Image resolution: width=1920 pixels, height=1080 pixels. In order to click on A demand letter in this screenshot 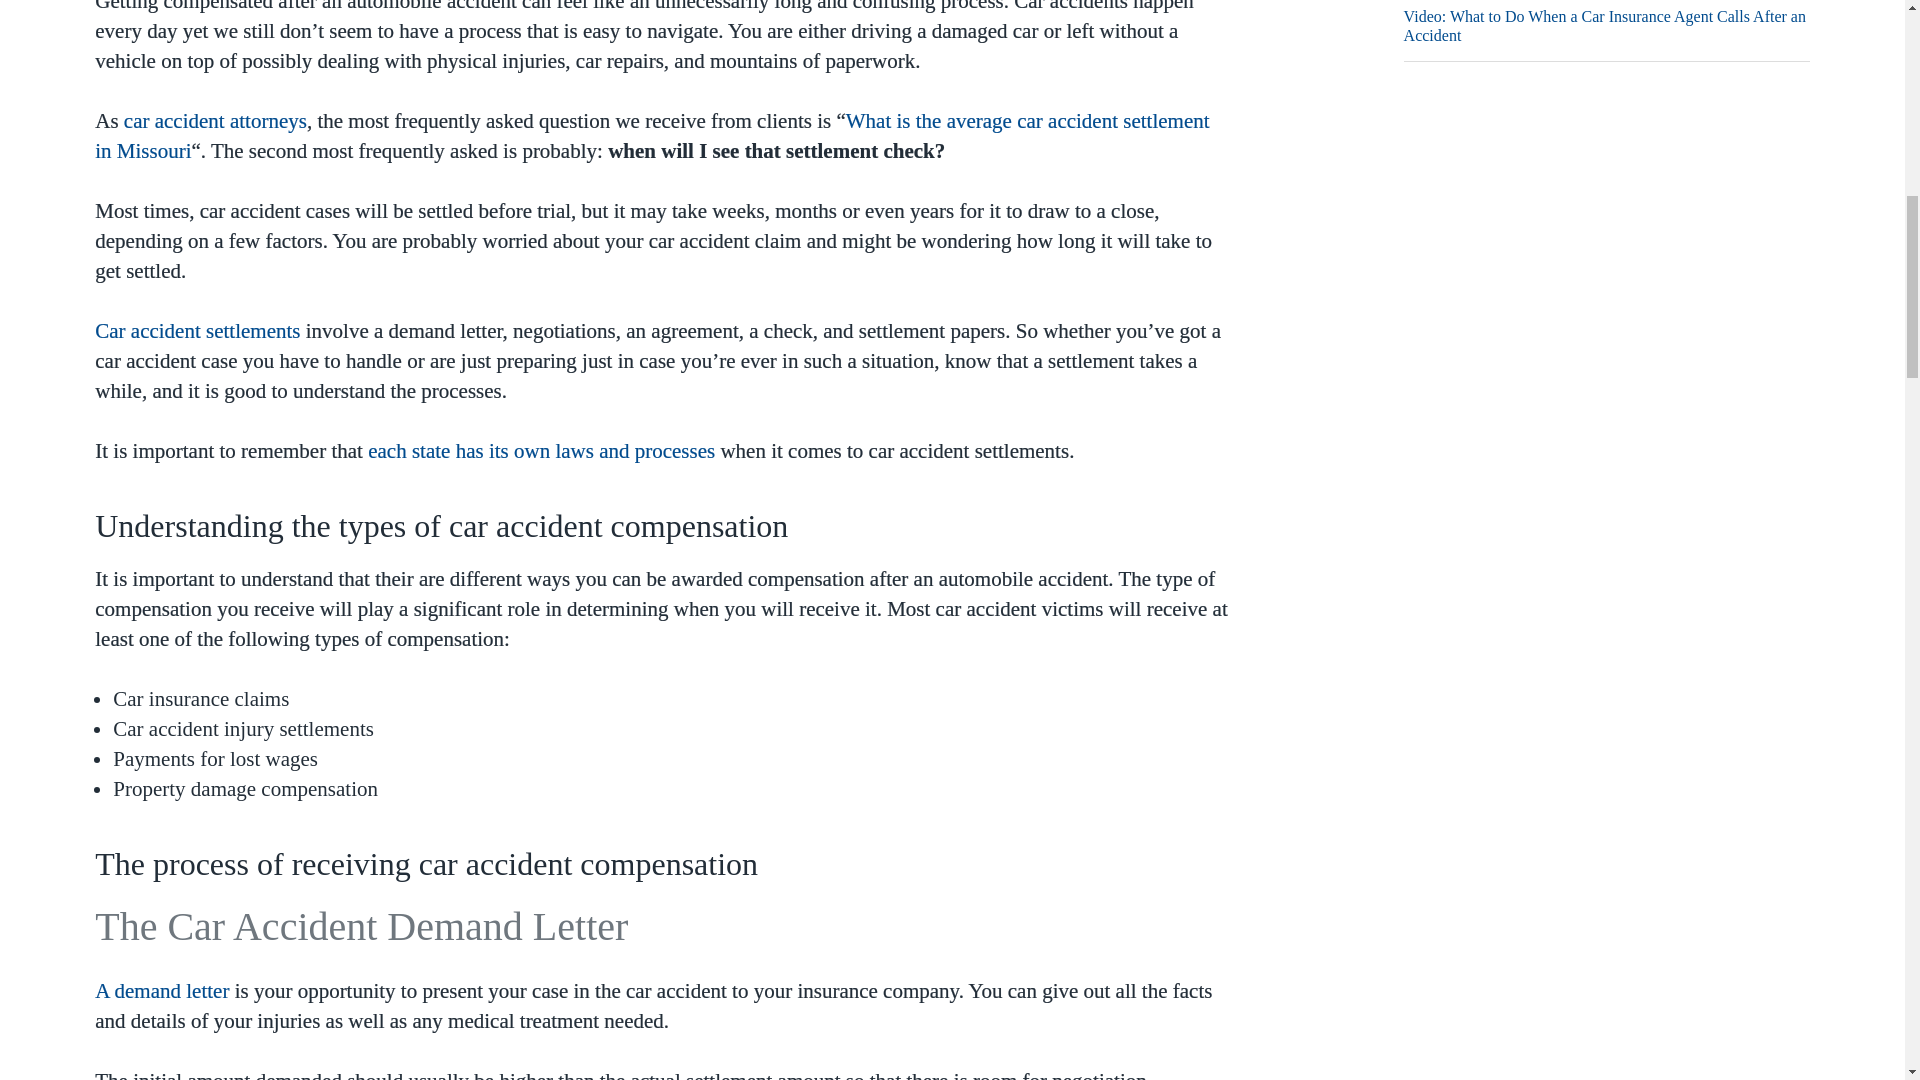, I will do `click(161, 990)`.